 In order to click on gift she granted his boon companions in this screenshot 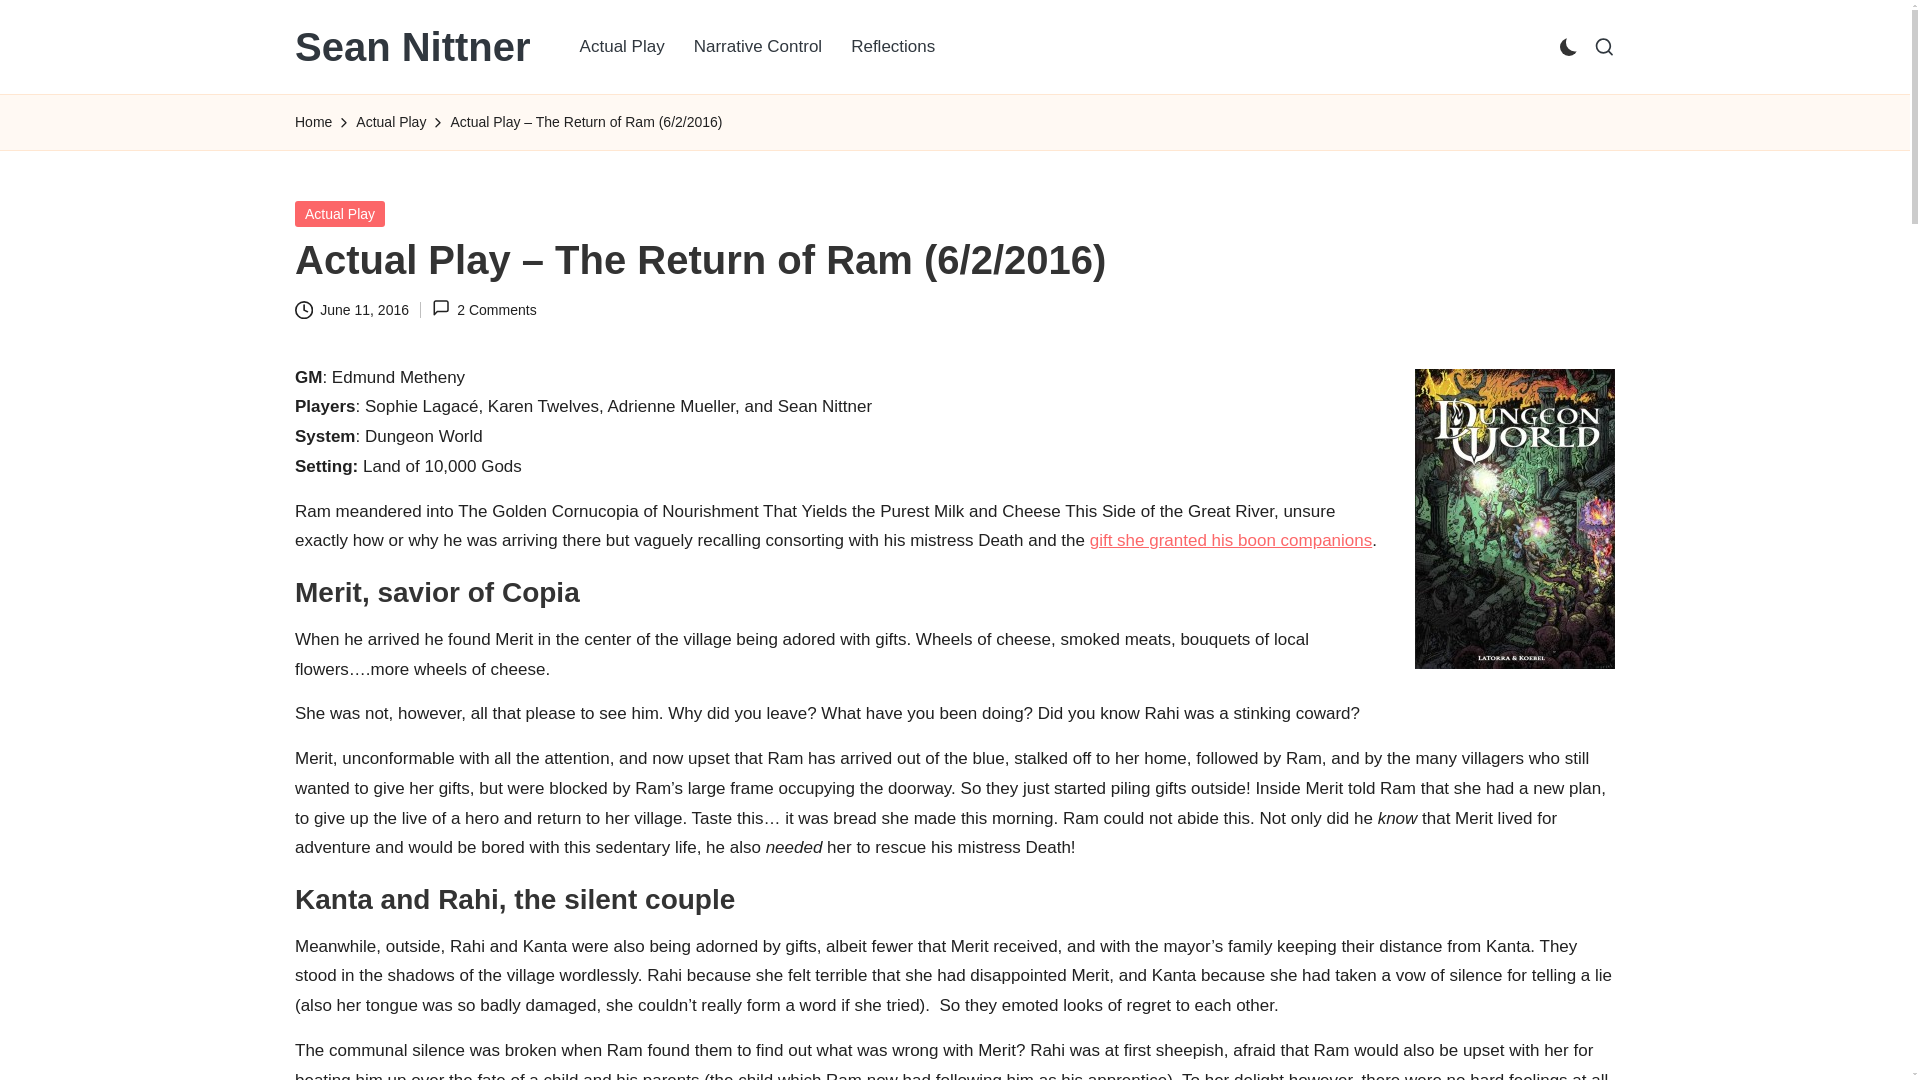, I will do `click(1231, 540)`.